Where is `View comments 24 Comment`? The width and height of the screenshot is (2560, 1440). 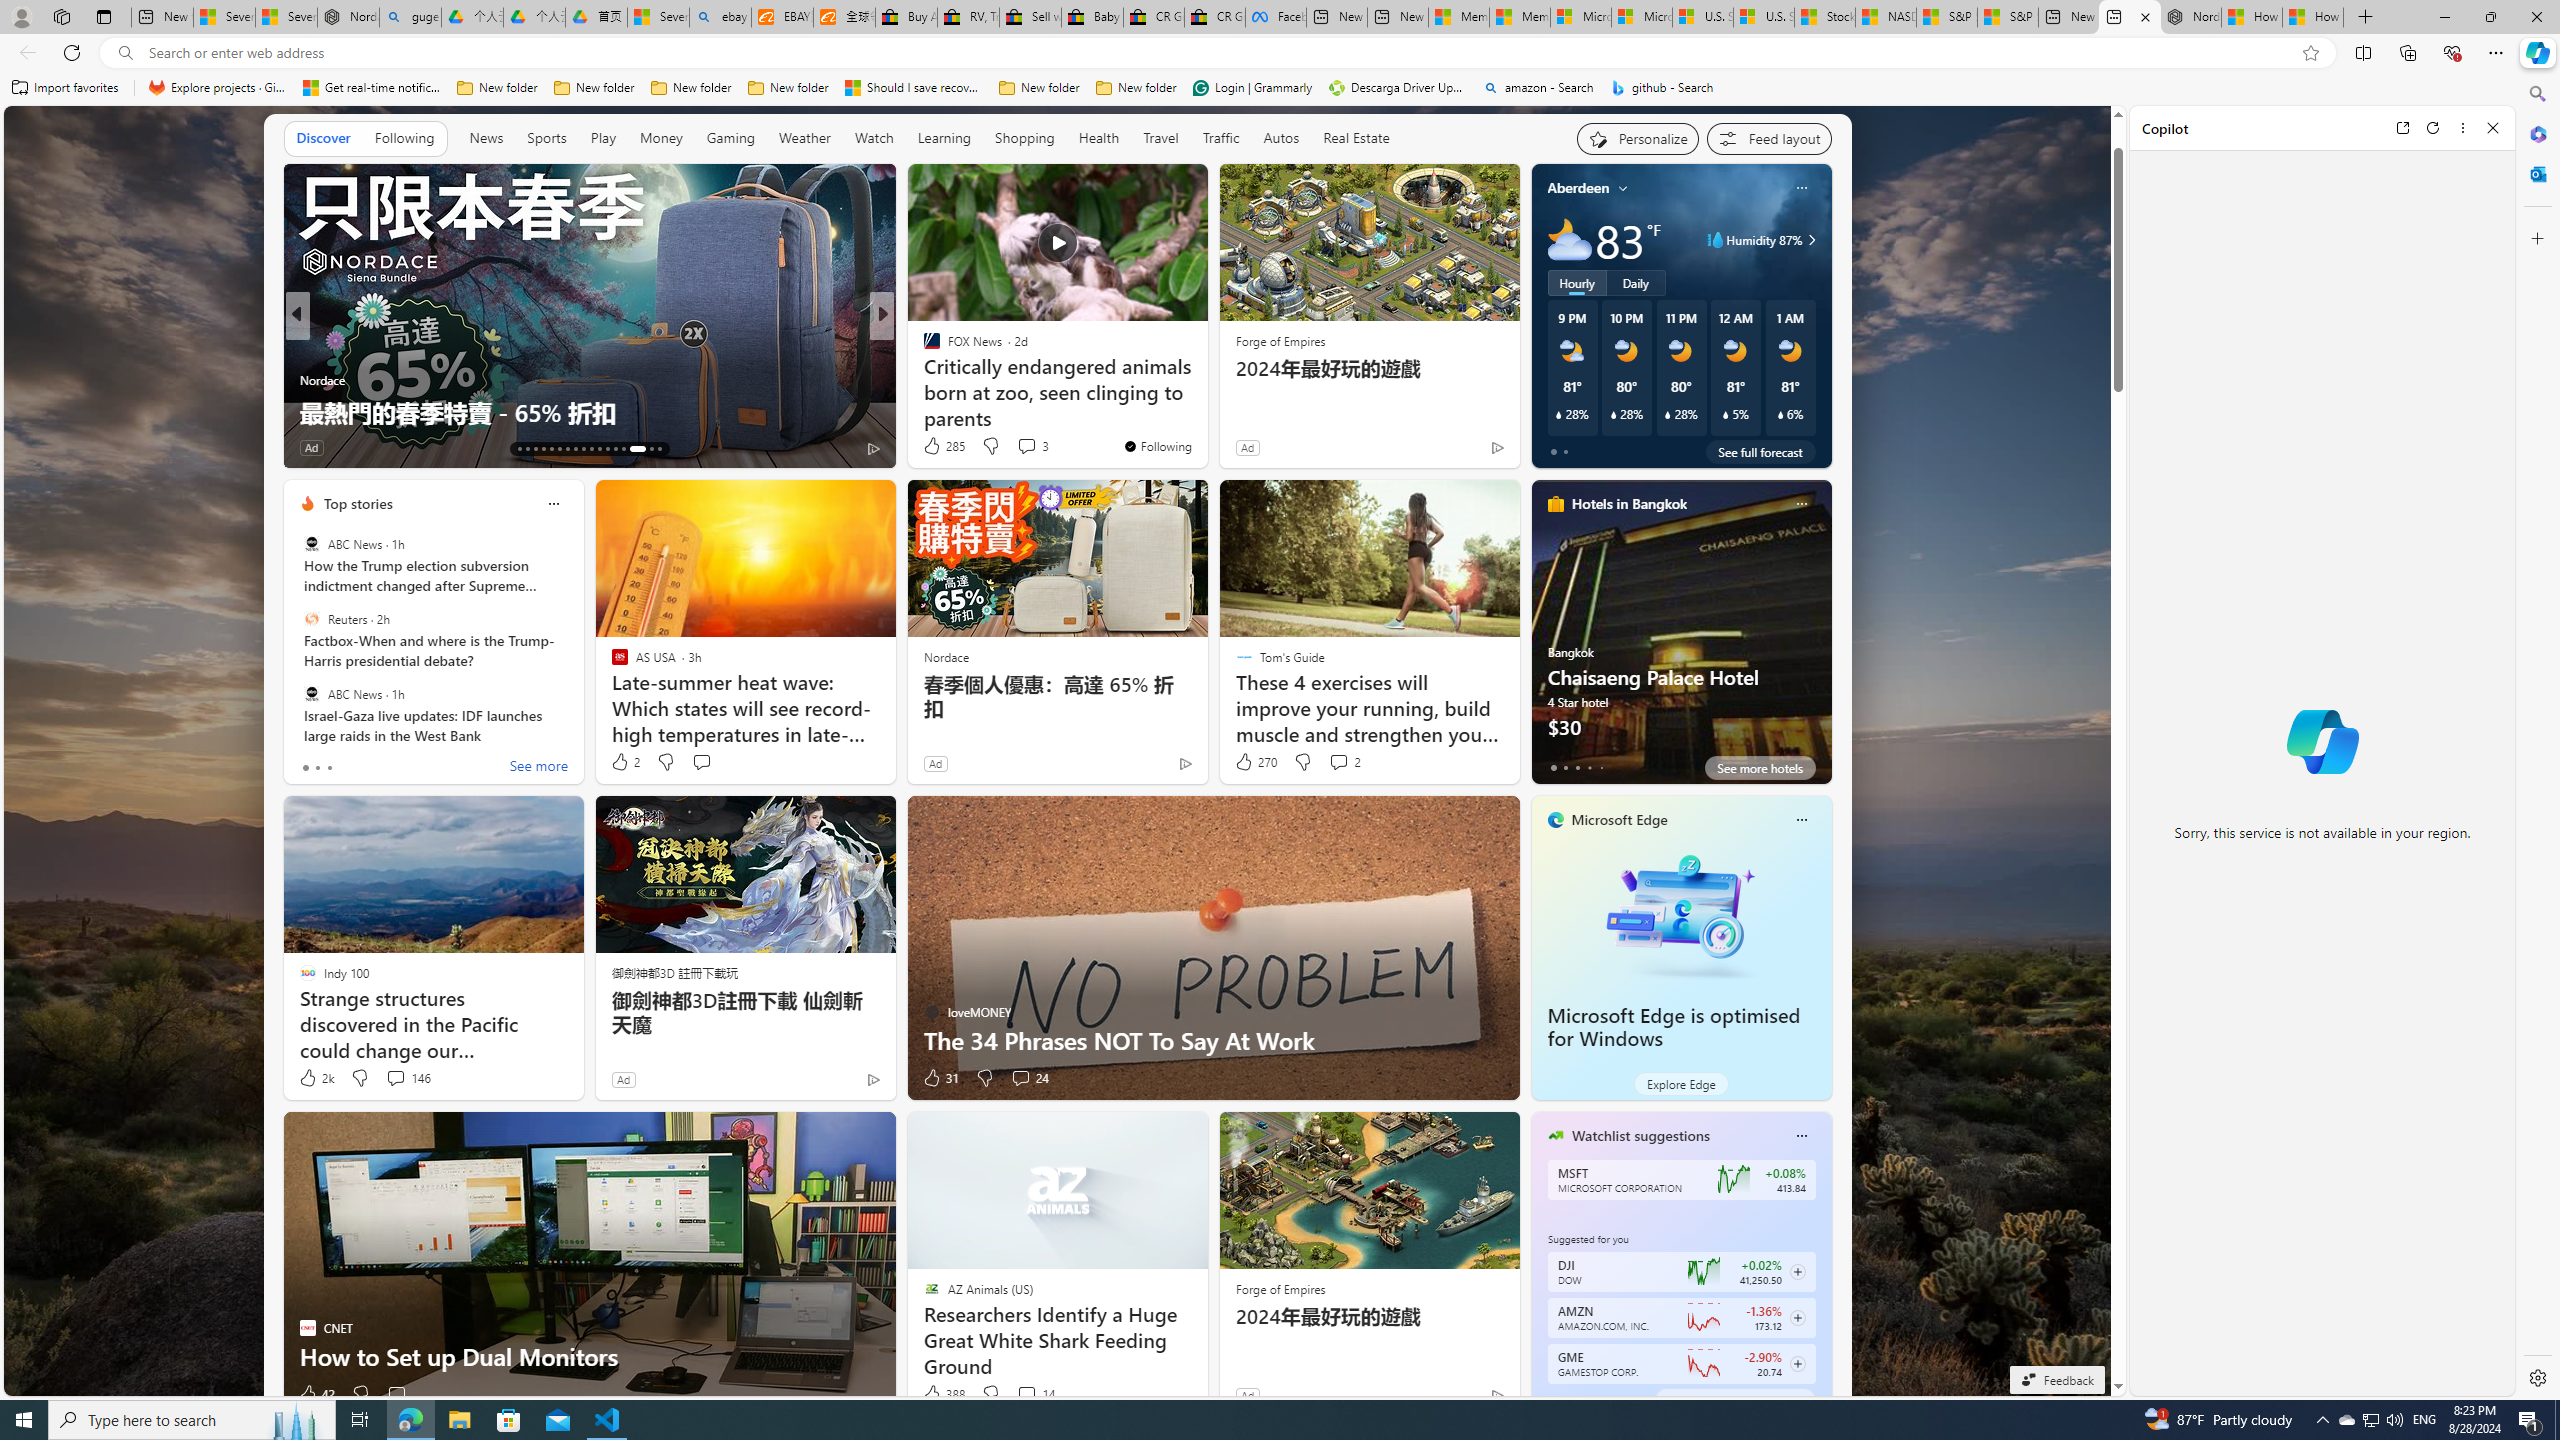
View comments 24 Comment is located at coordinates (1028, 1078).